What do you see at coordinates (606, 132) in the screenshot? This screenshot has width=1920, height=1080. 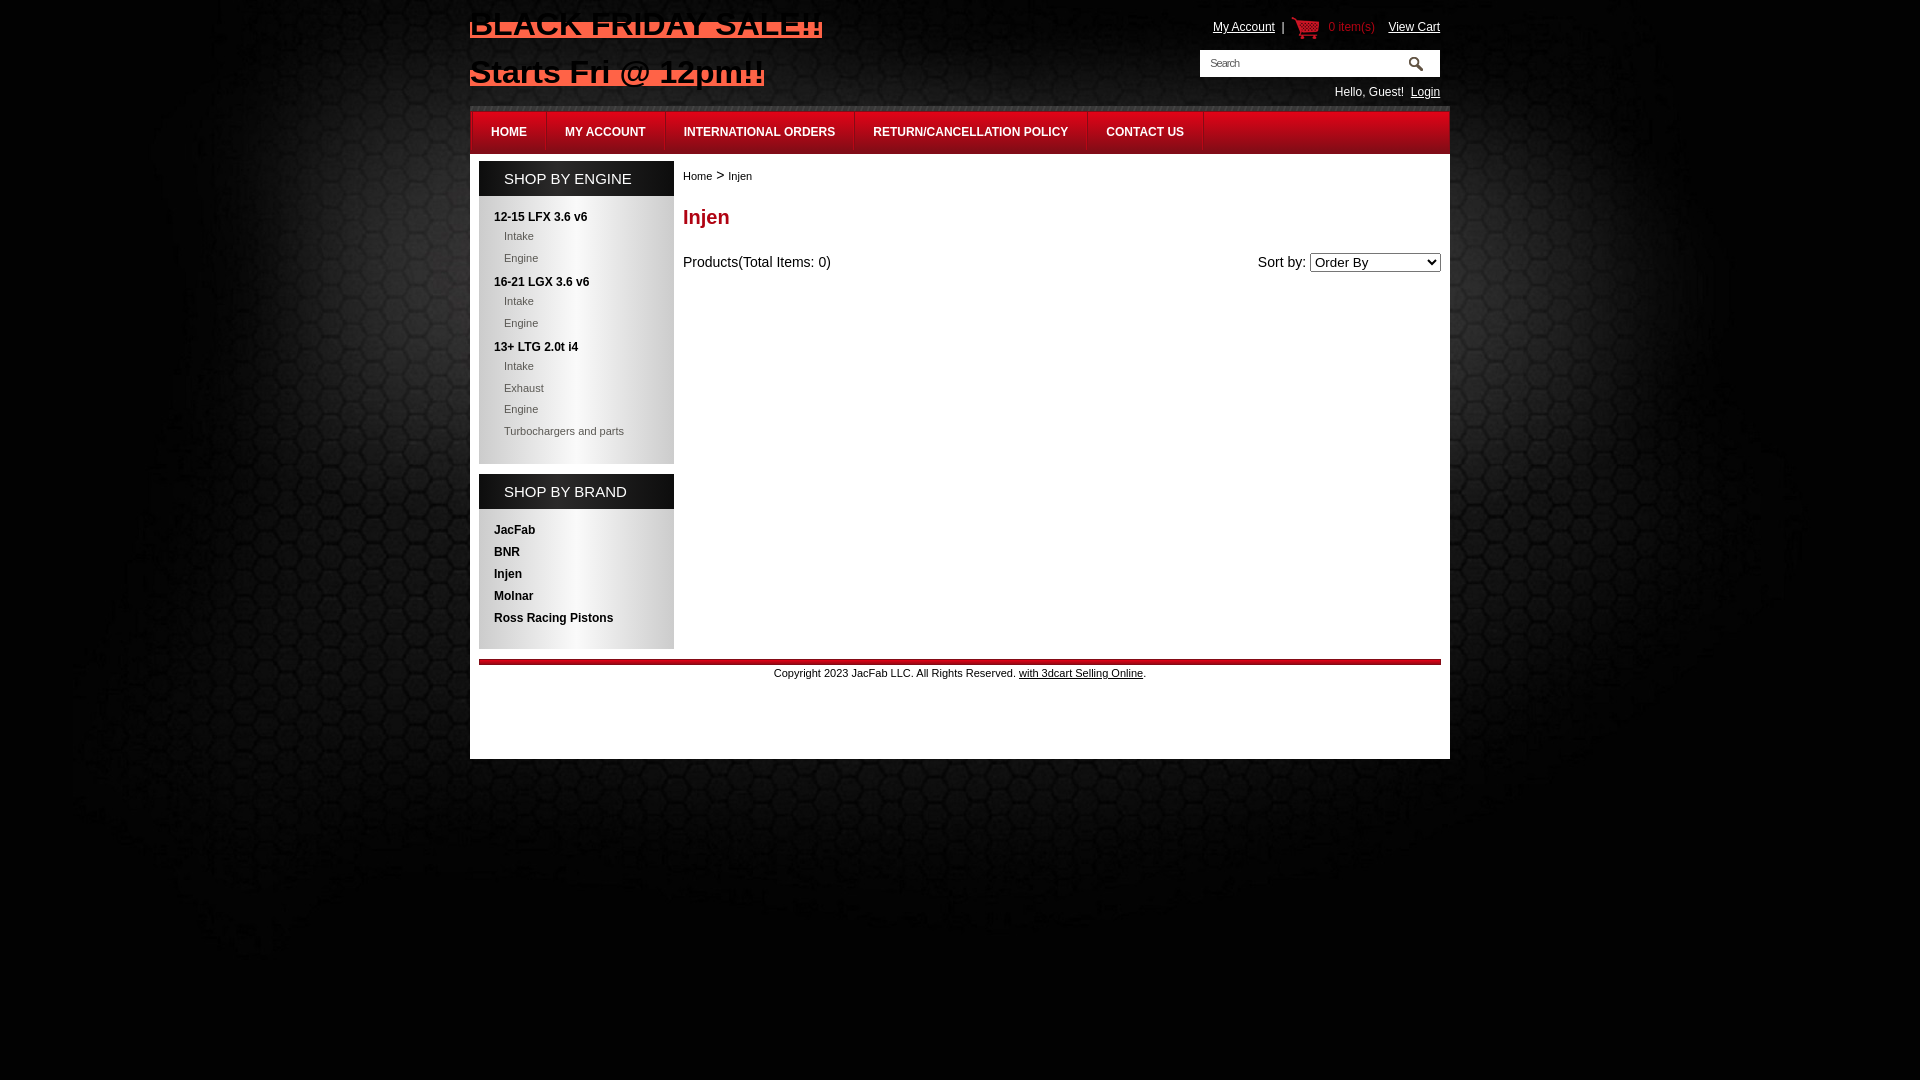 I see `MY ACCOUNT` at bounding box center [606, 132].